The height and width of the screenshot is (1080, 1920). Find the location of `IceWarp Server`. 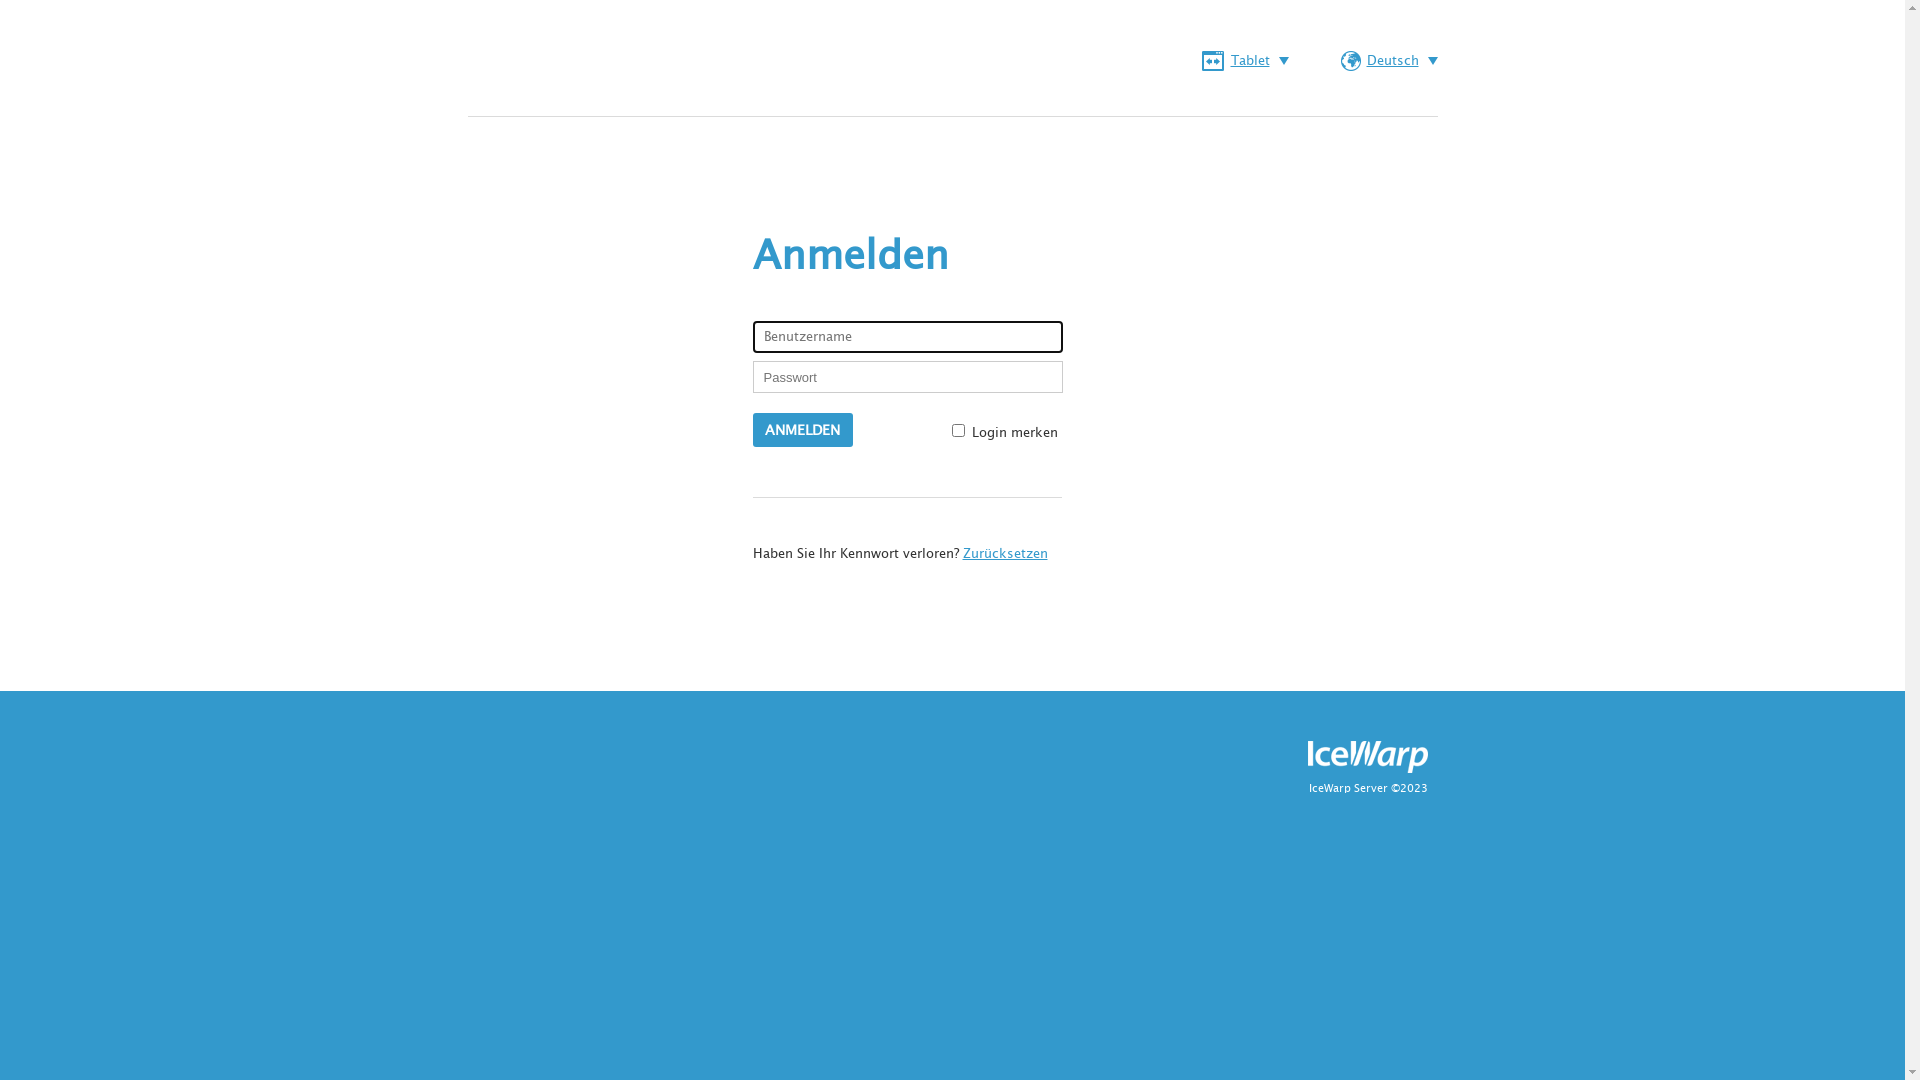

IceWarp Server is located at coordinates (1348, 789).